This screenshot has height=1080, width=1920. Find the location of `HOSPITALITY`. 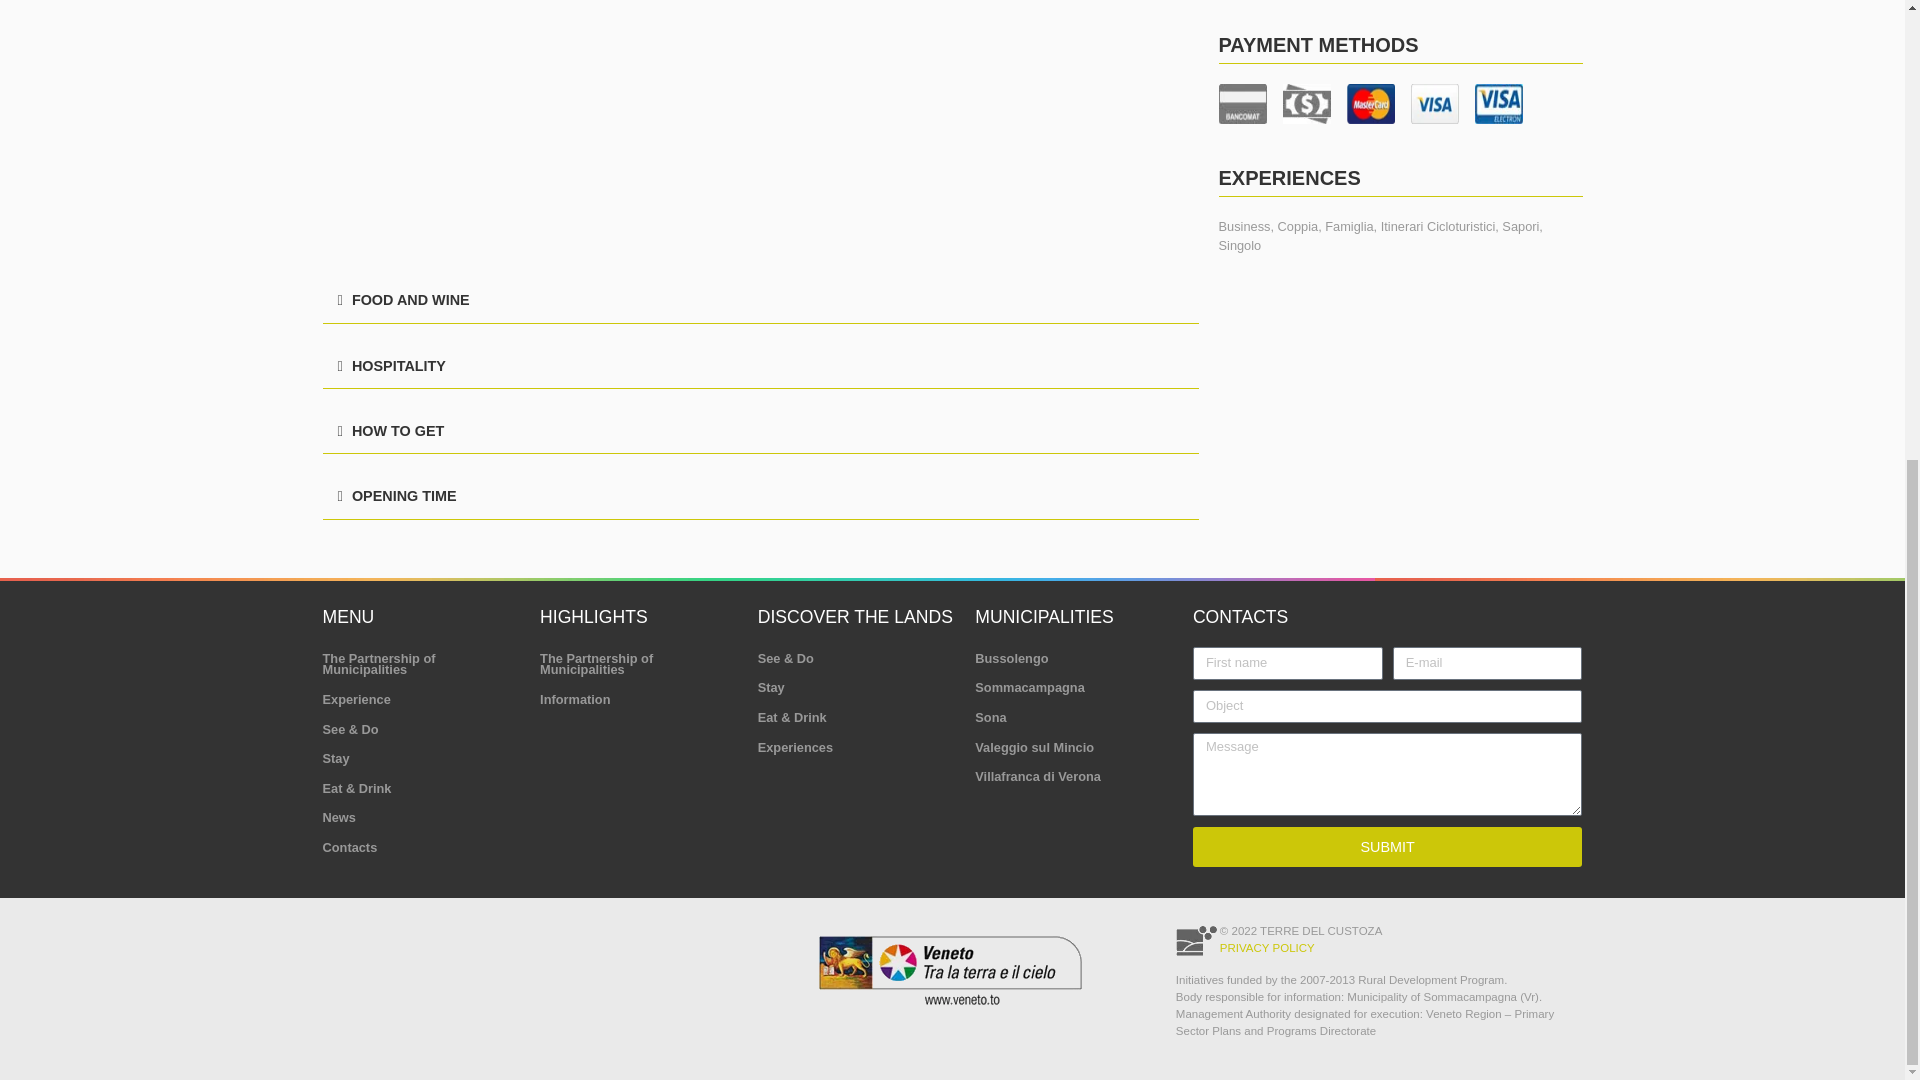

HOSPITALITY is located at coordinates (398, 365).